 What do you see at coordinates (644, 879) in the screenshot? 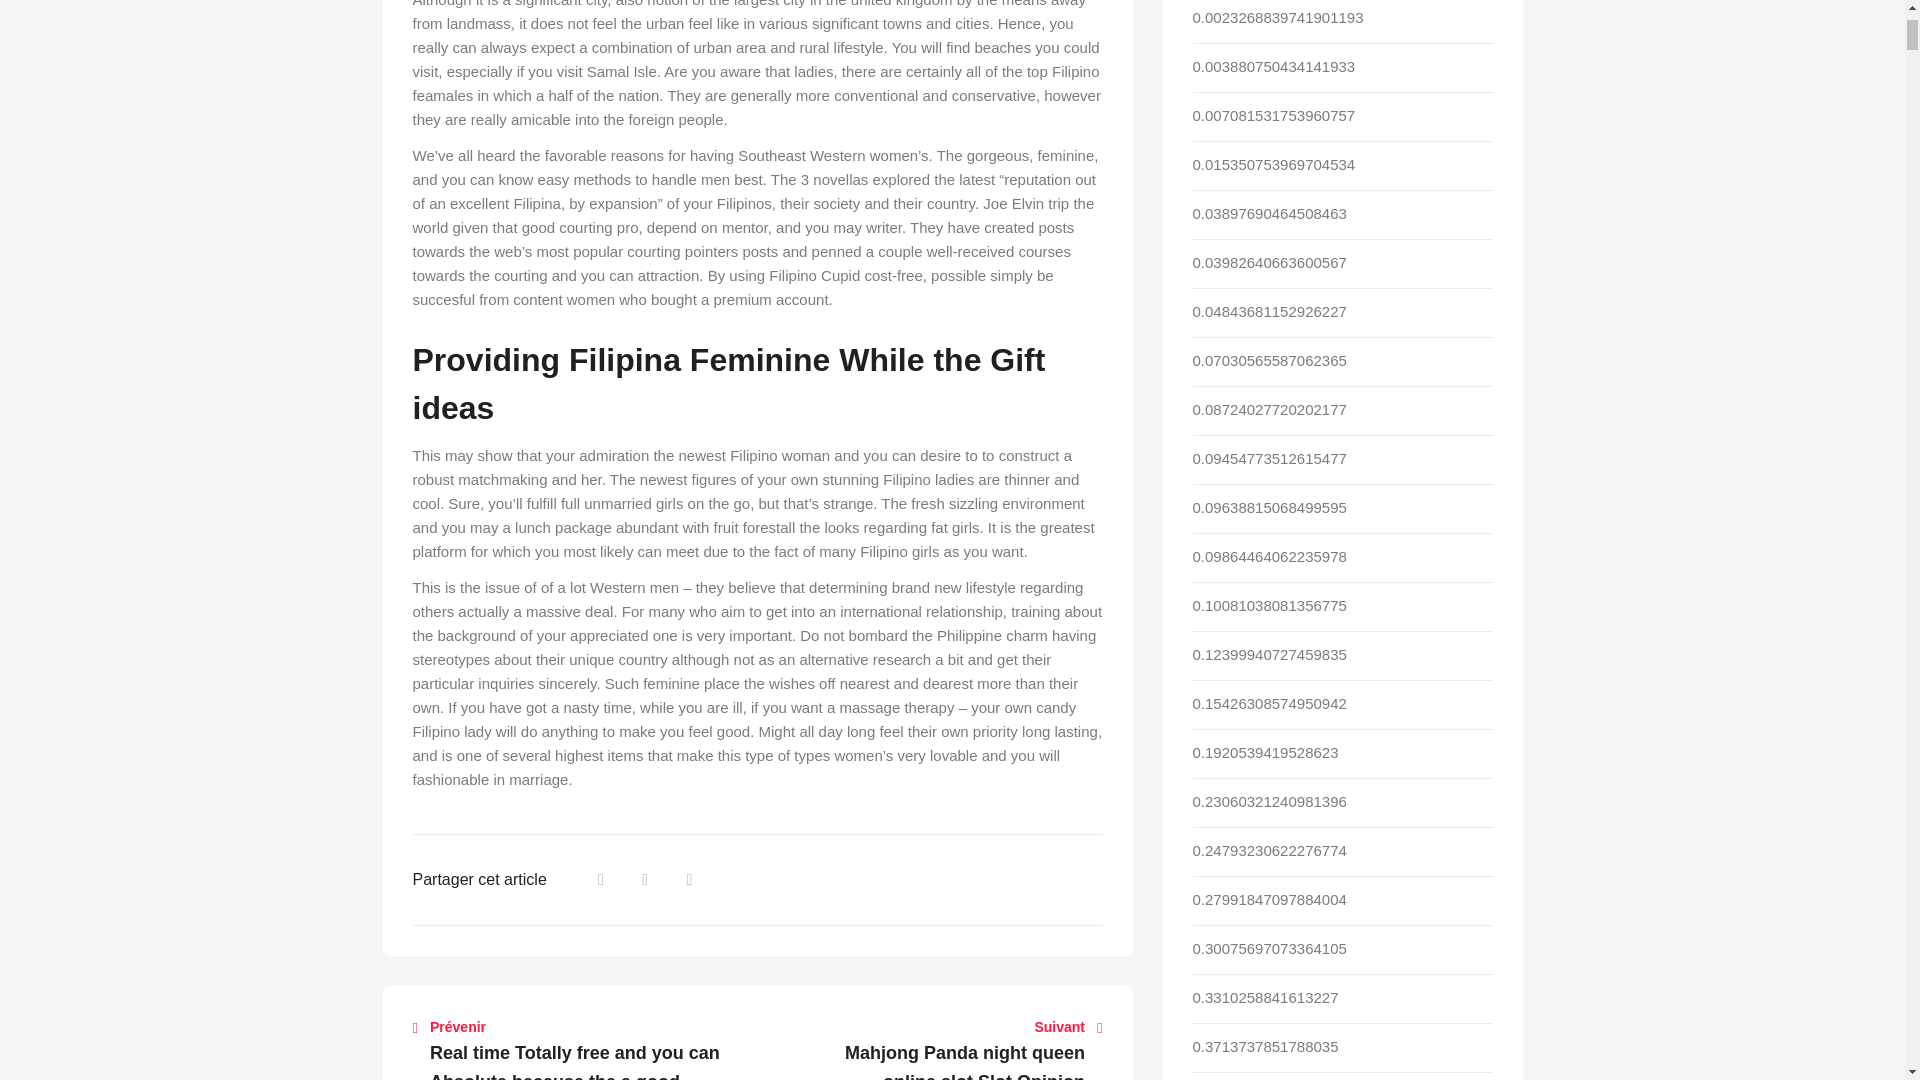
I see `Partager sur LinkedIn` at bounding box center [644, 879].